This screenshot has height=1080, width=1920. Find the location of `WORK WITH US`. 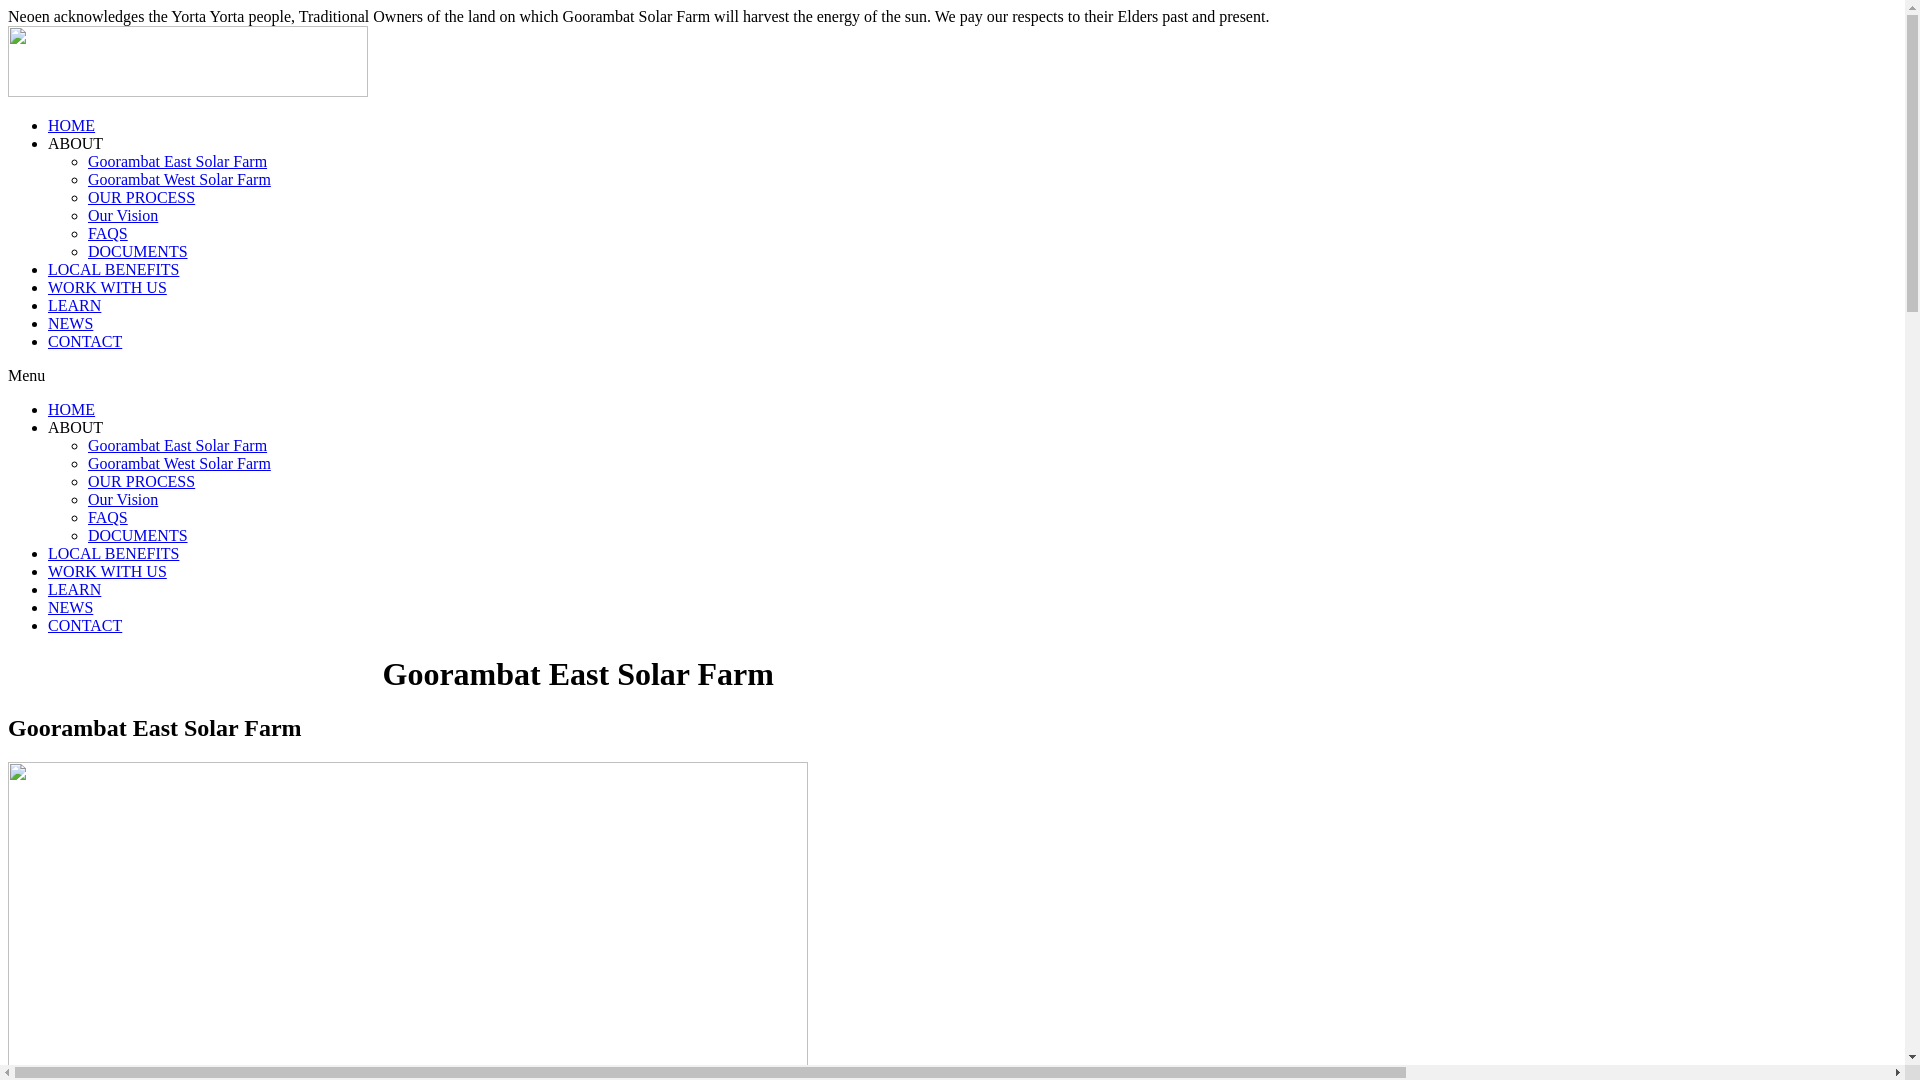

WORK WITH US is located at coordinates (108, 572).